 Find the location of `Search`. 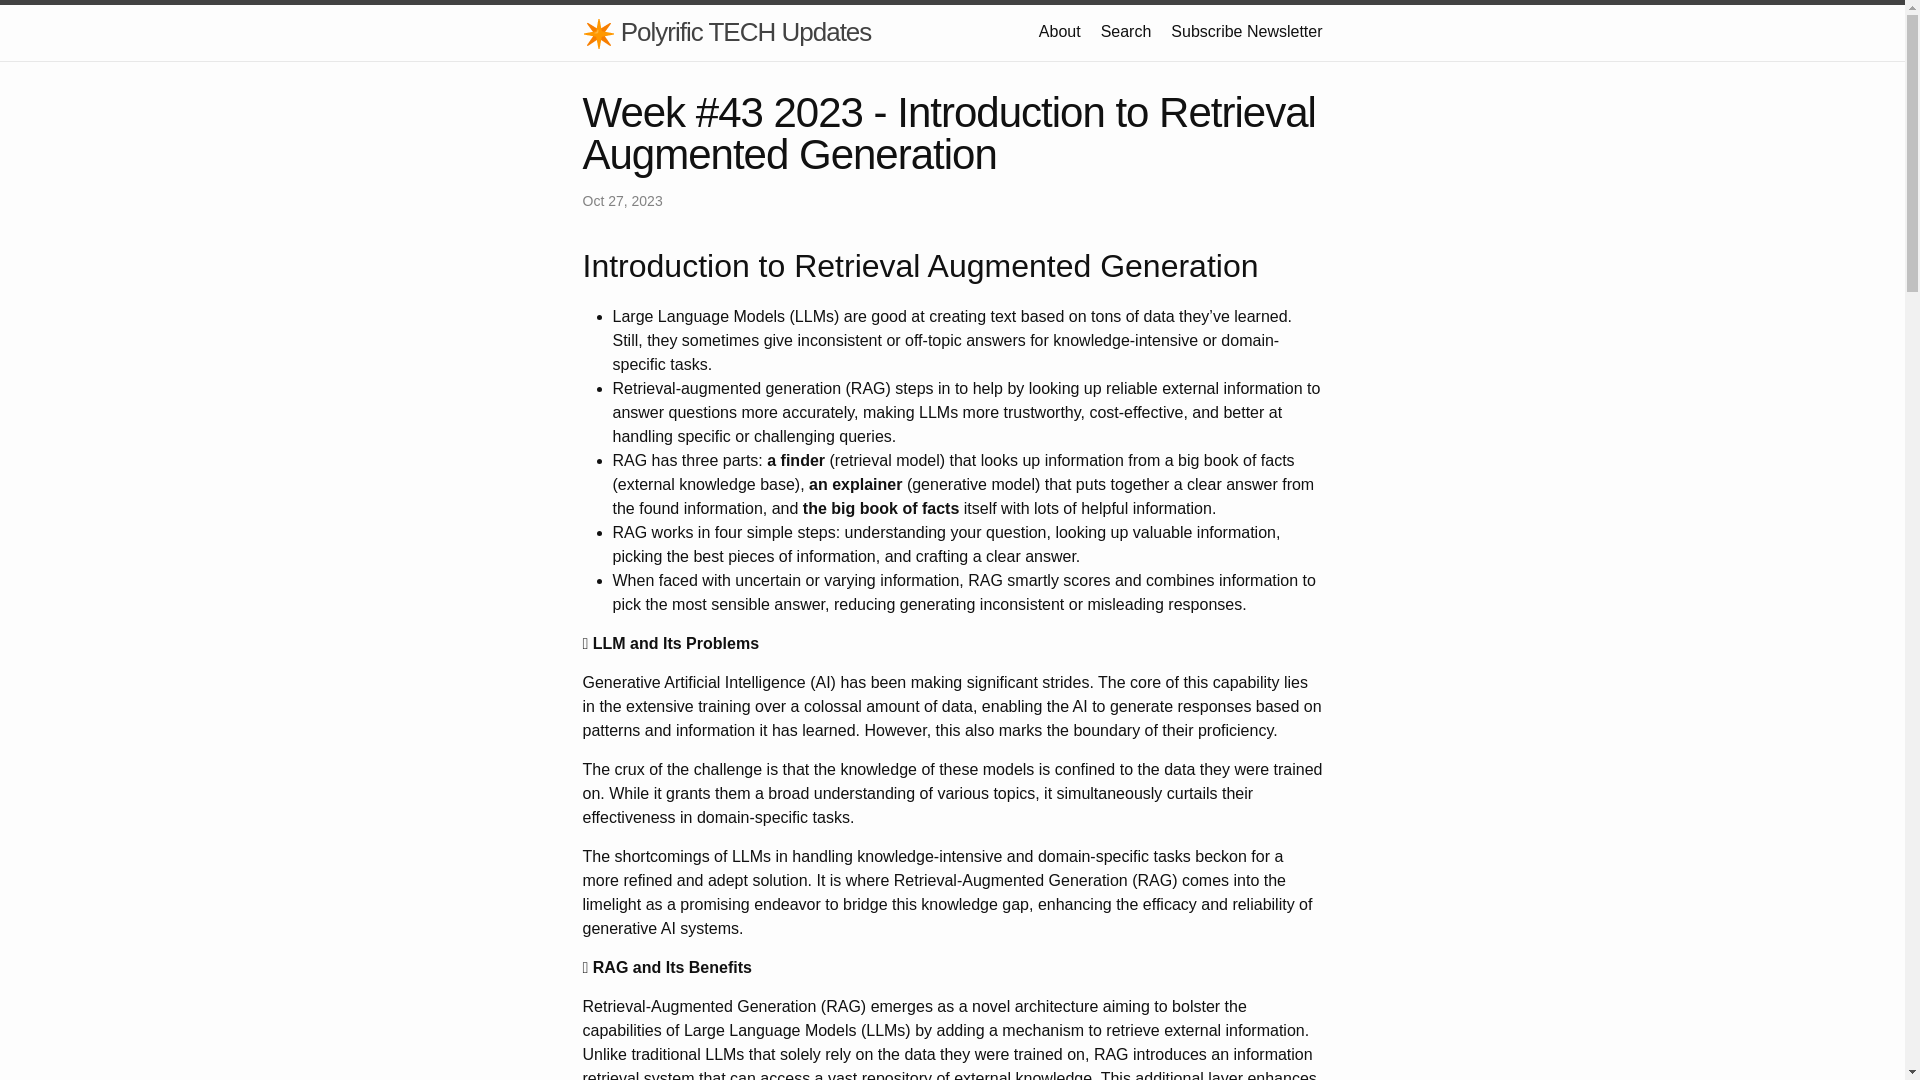

Search is located at coordinates (1126, 30).